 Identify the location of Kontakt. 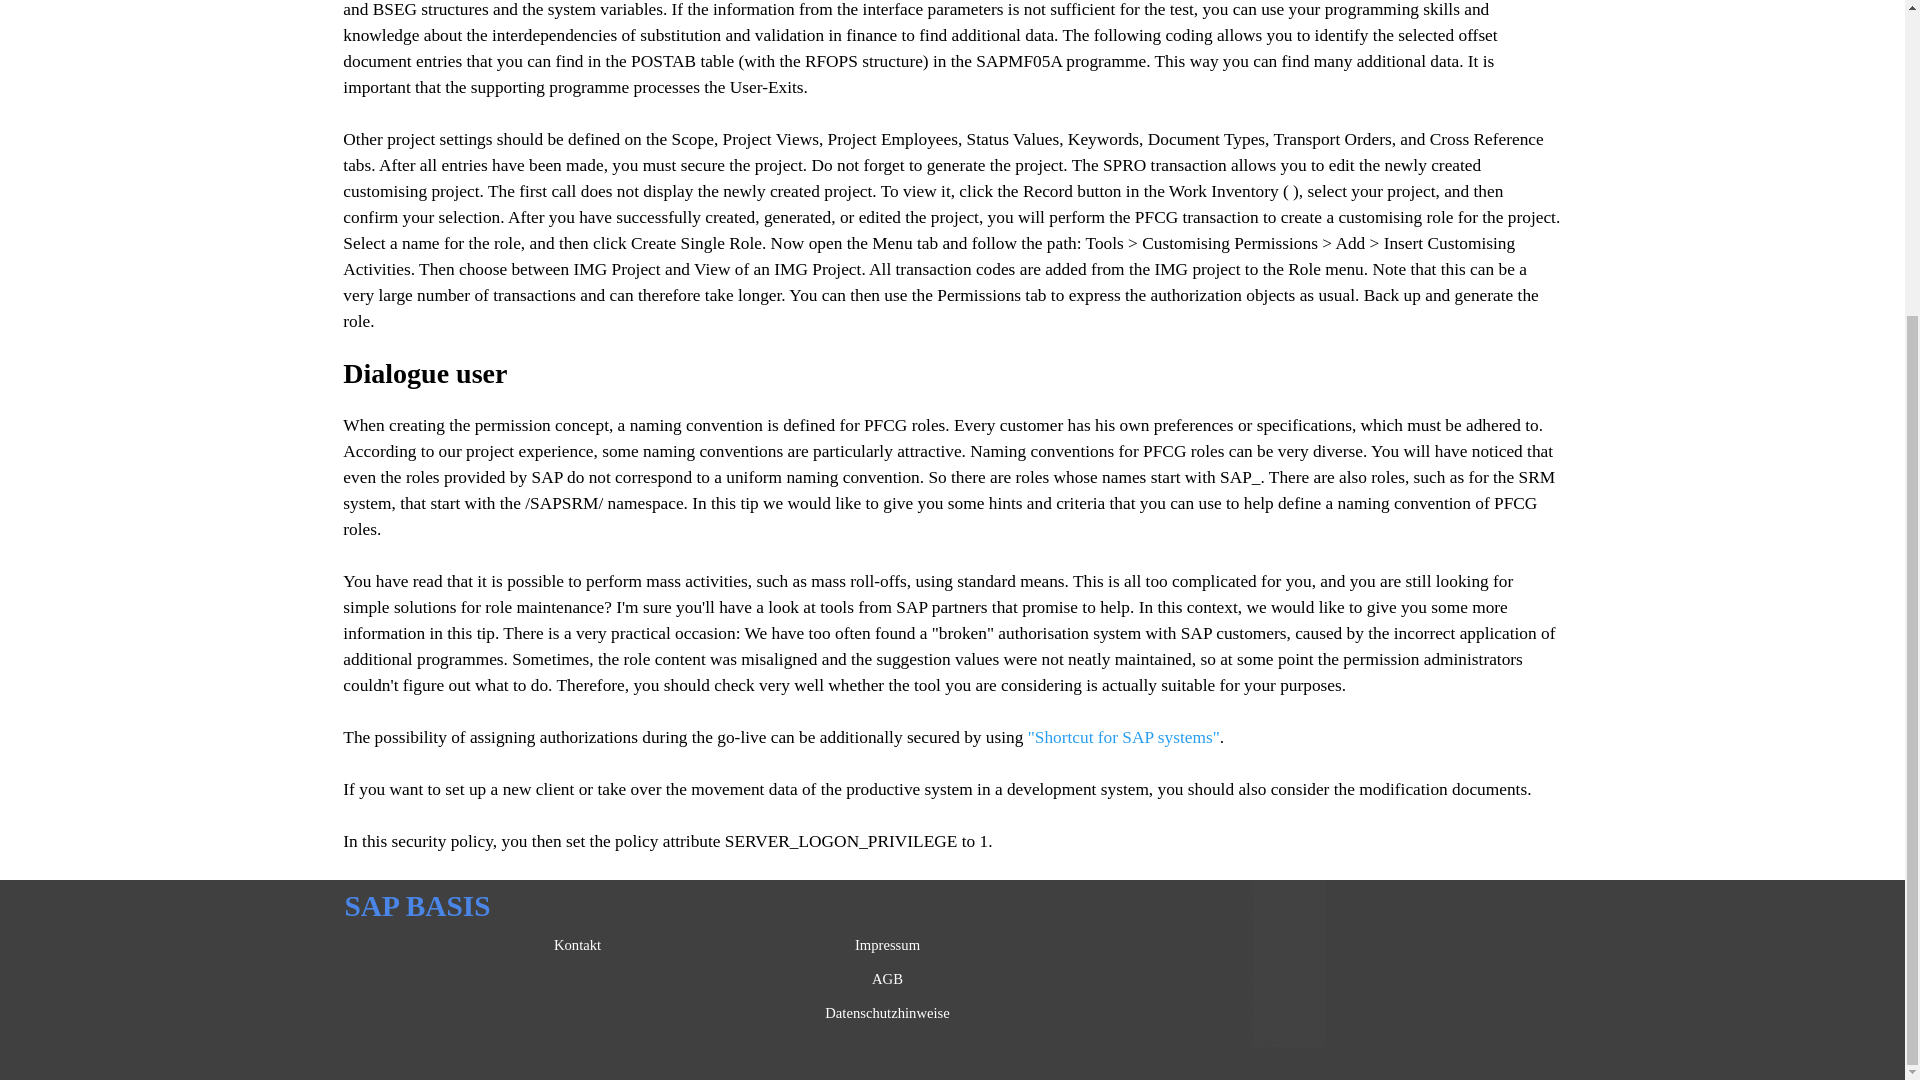
(578, 944).